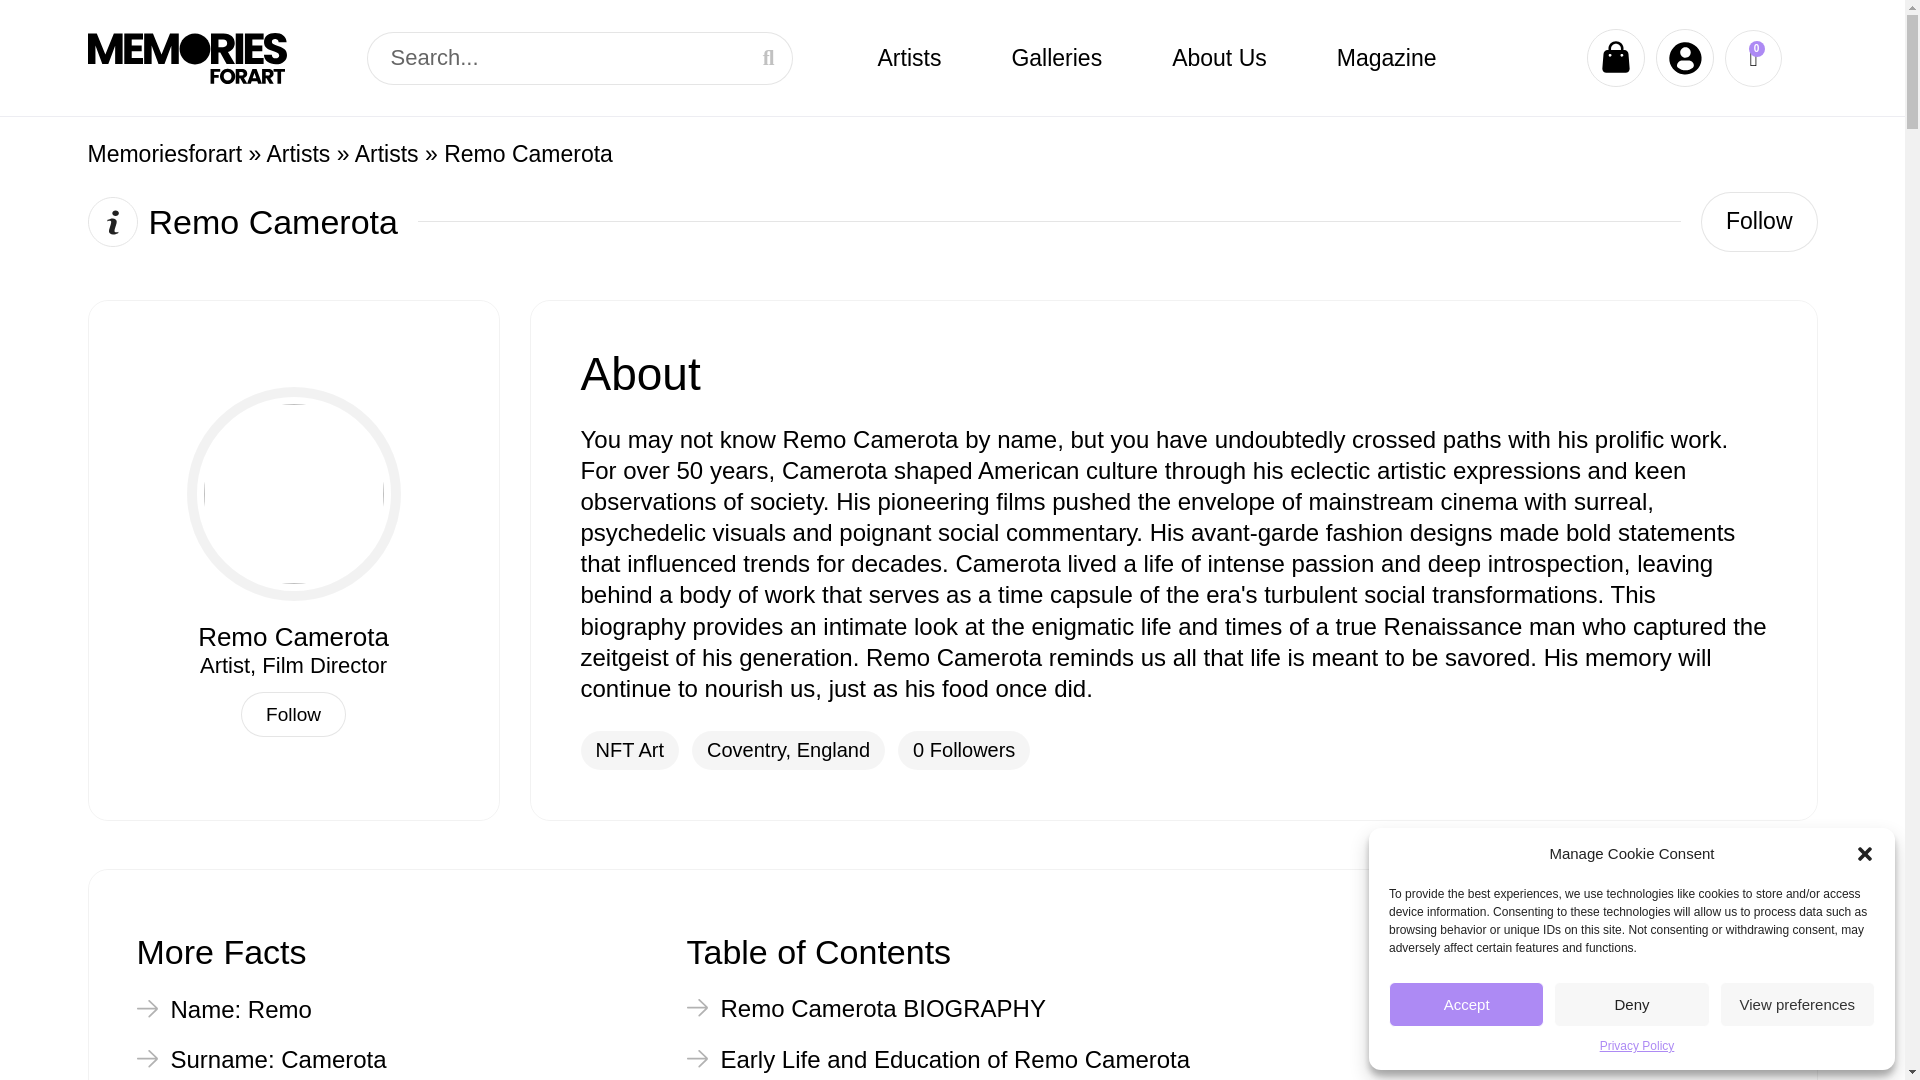 This screenshot has width=1920, height=1080. Describe the element at coordinates (908, 58) in the screenshot. I see `Artists` at that location.